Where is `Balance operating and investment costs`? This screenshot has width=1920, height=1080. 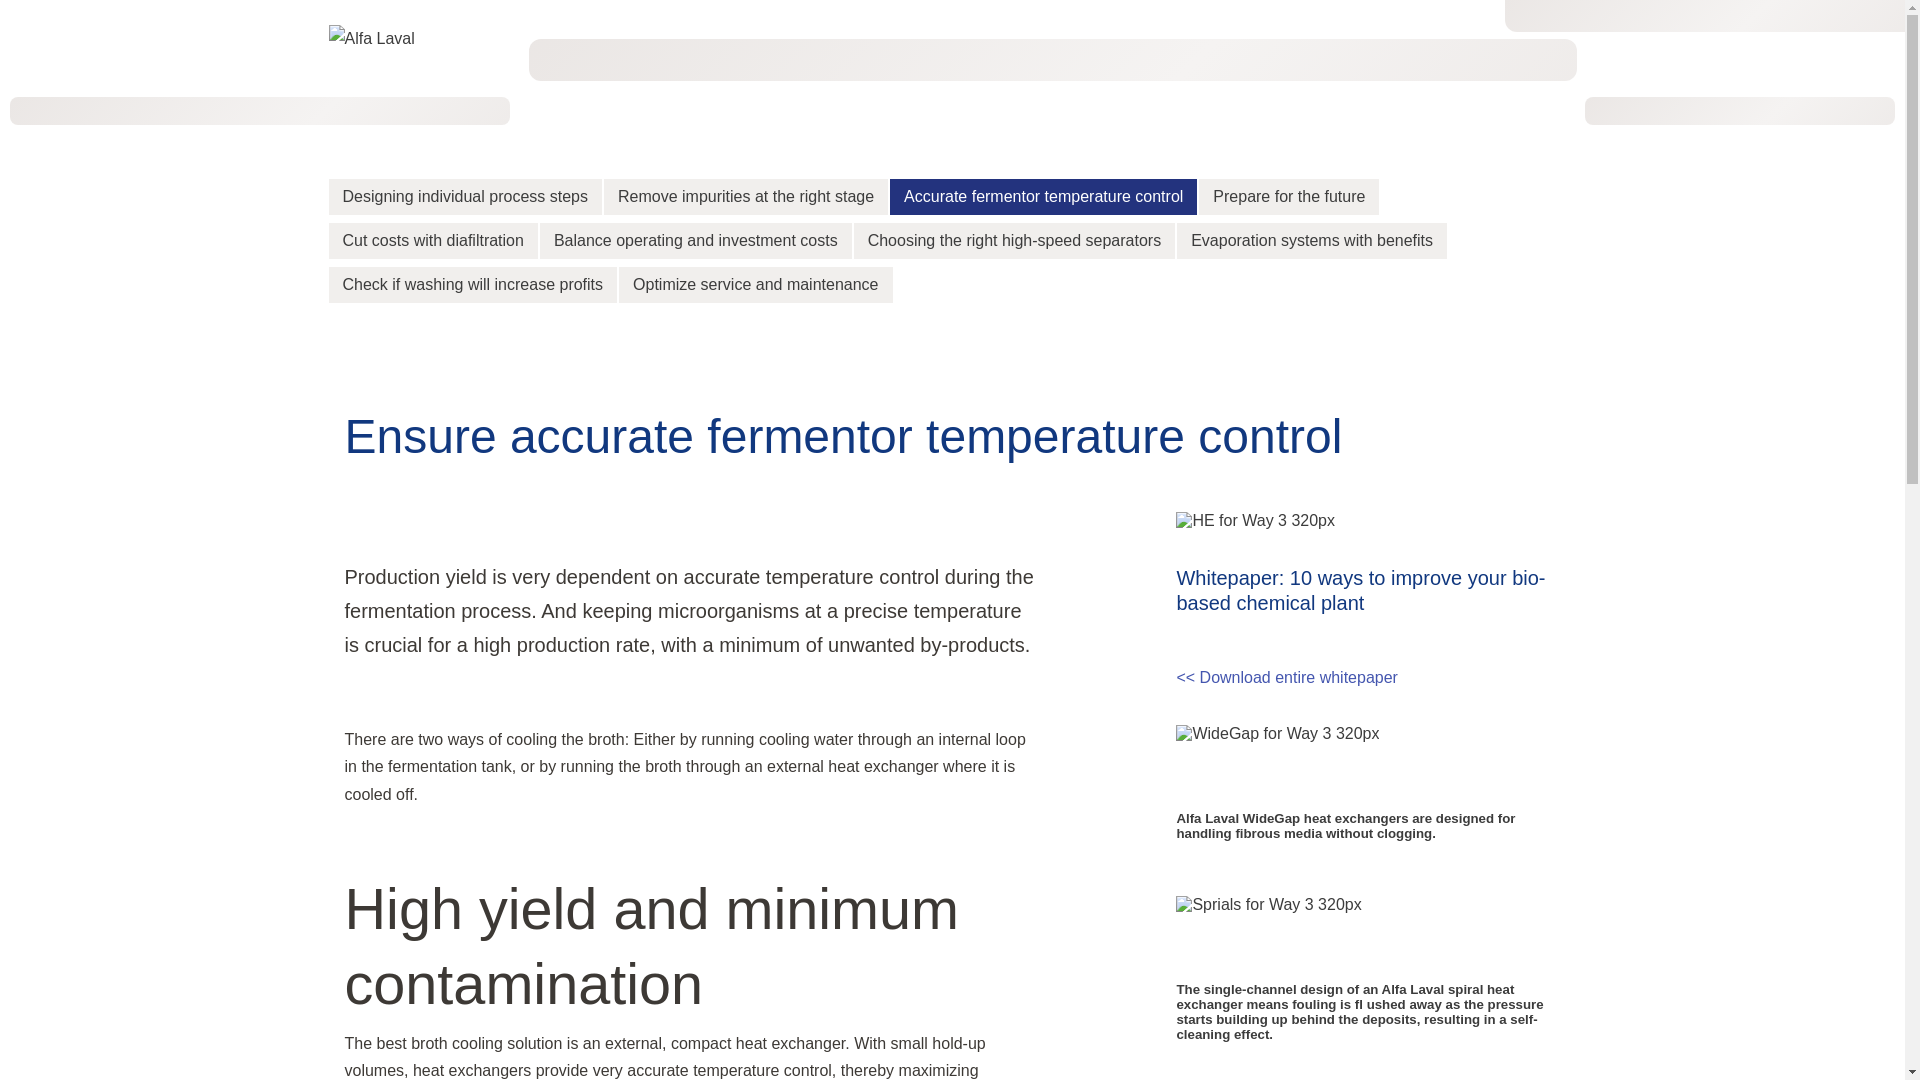
Balance operating and investment costs is located at coordinates (696, 240).